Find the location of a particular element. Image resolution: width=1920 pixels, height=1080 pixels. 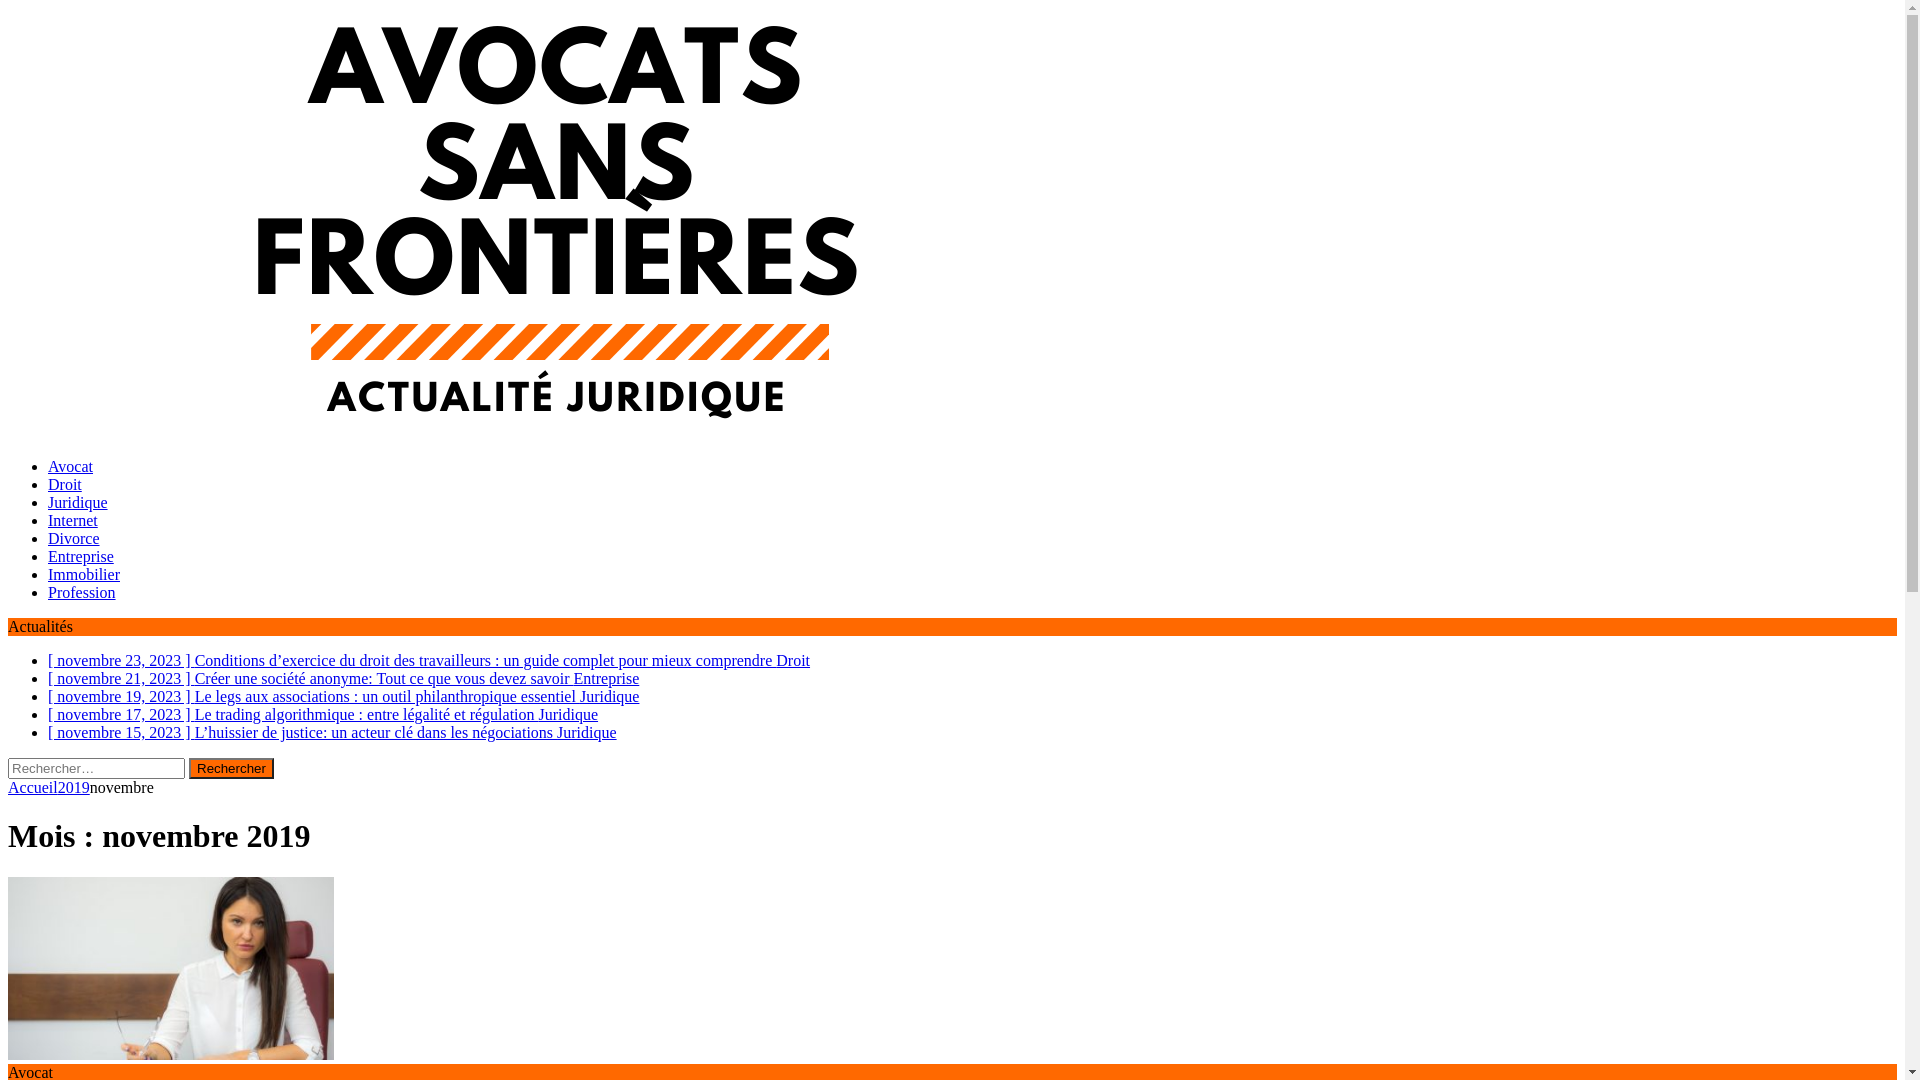

Entreprise is located at coordinates (81, 556).